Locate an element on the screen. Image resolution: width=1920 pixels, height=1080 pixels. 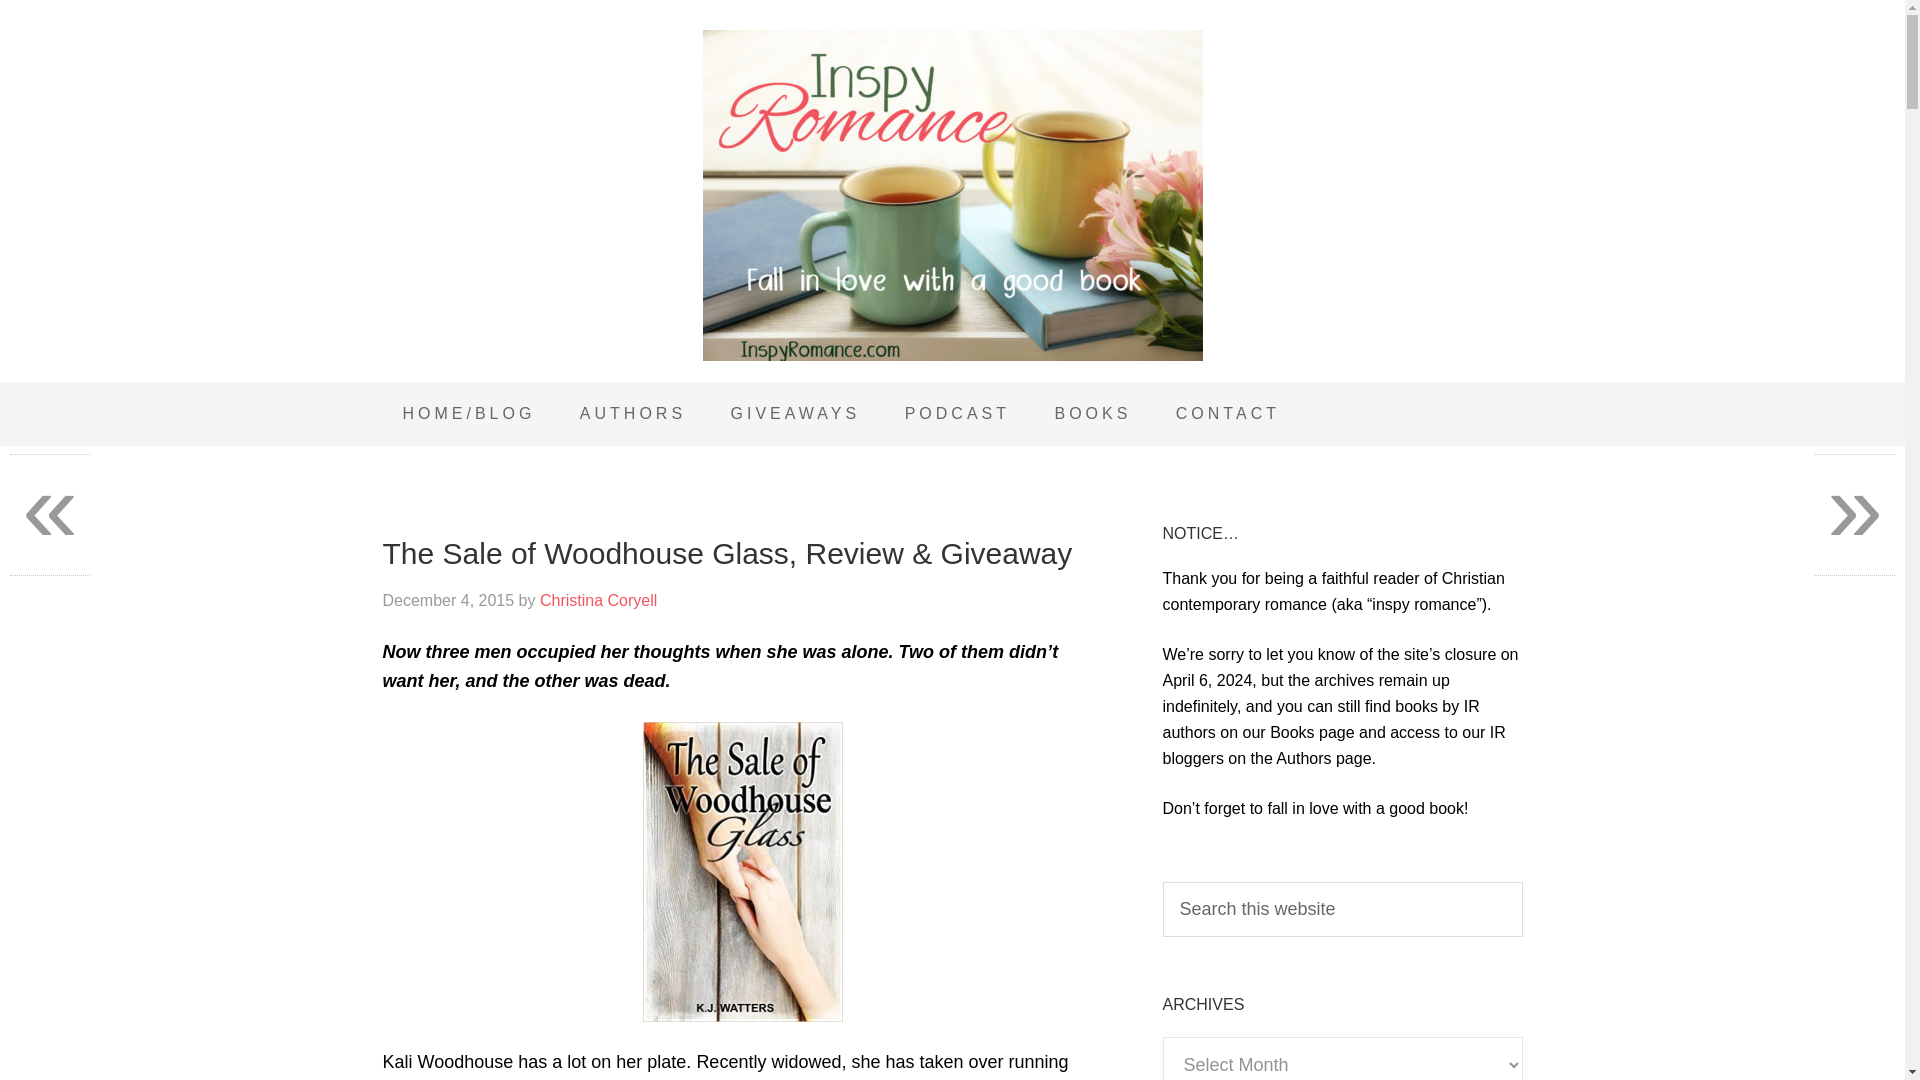
Christina Coryell is located at coordinates (598, 600).